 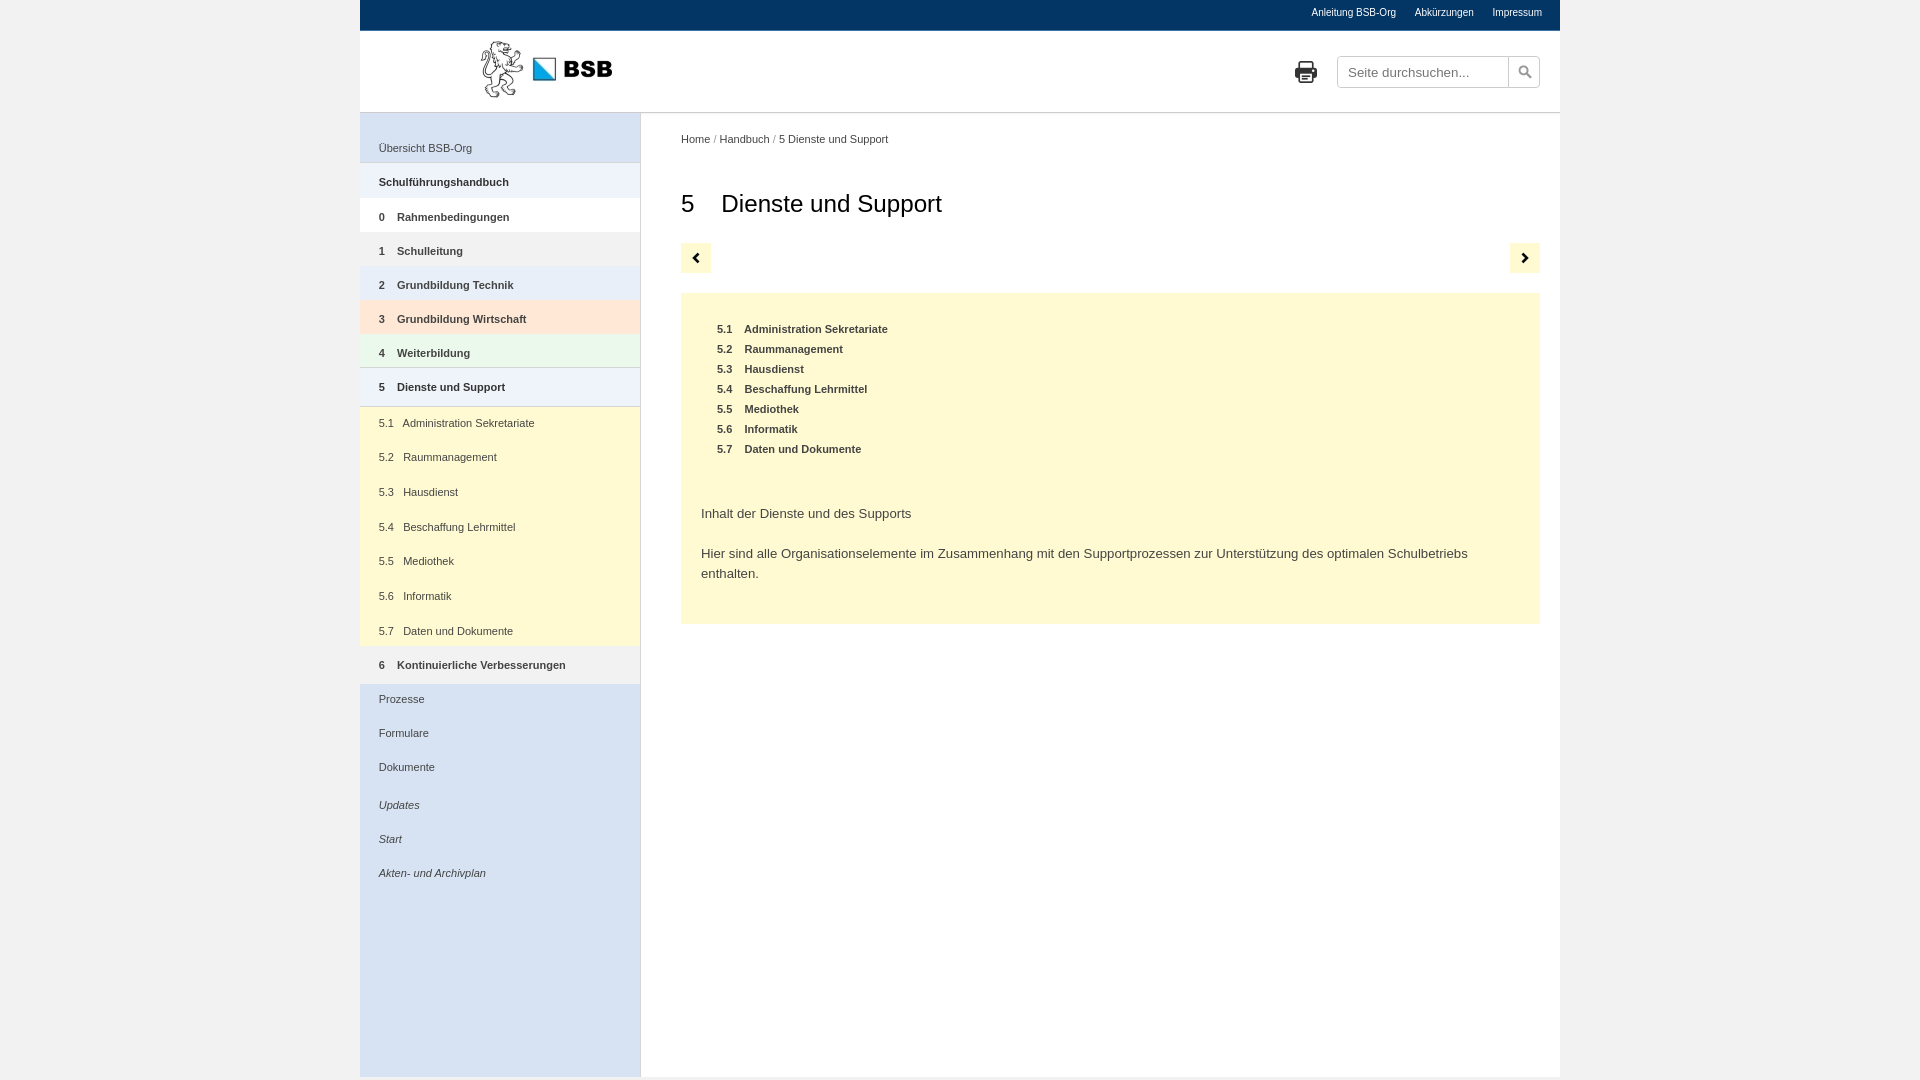 What do you see at coordinates (500, 839) in the screenshot?
I see `Start` at bounding box center [500, 839].